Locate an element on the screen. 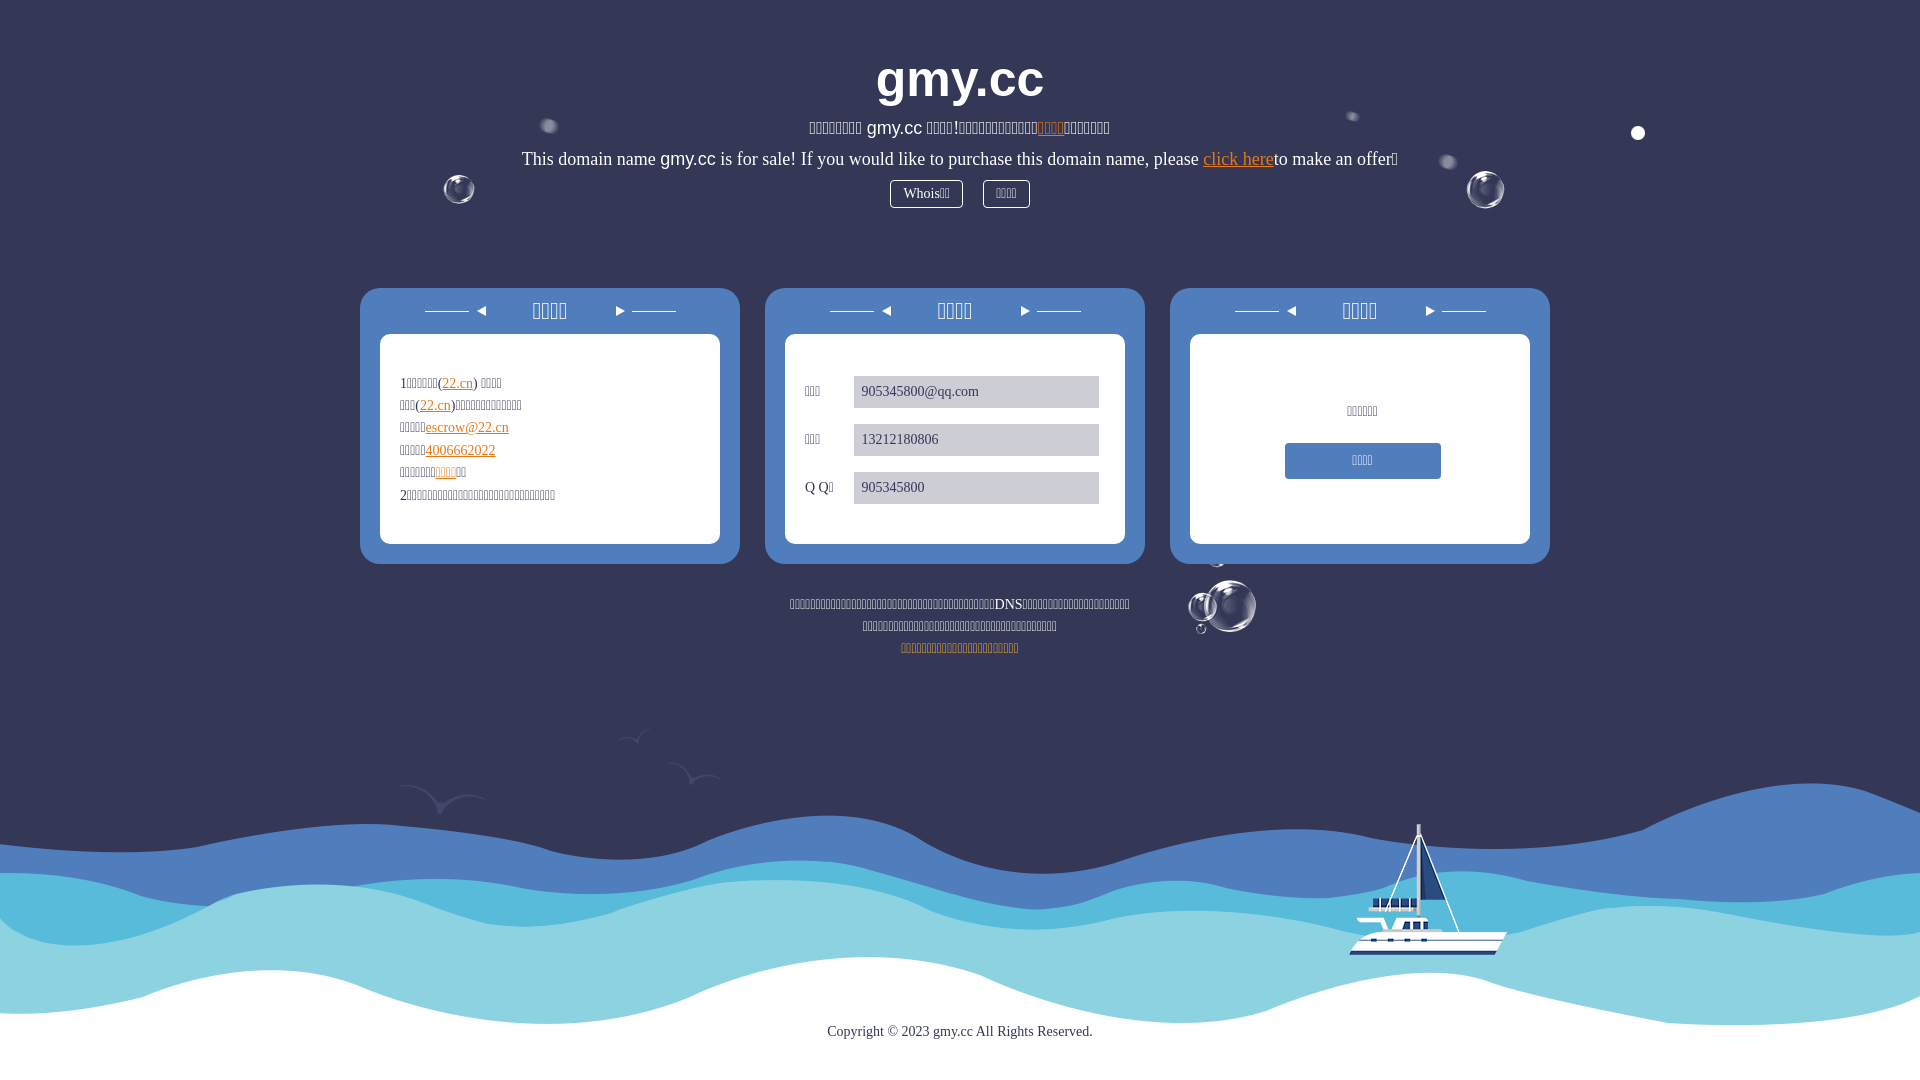  4006662022 is located at coordinates (461, 450).